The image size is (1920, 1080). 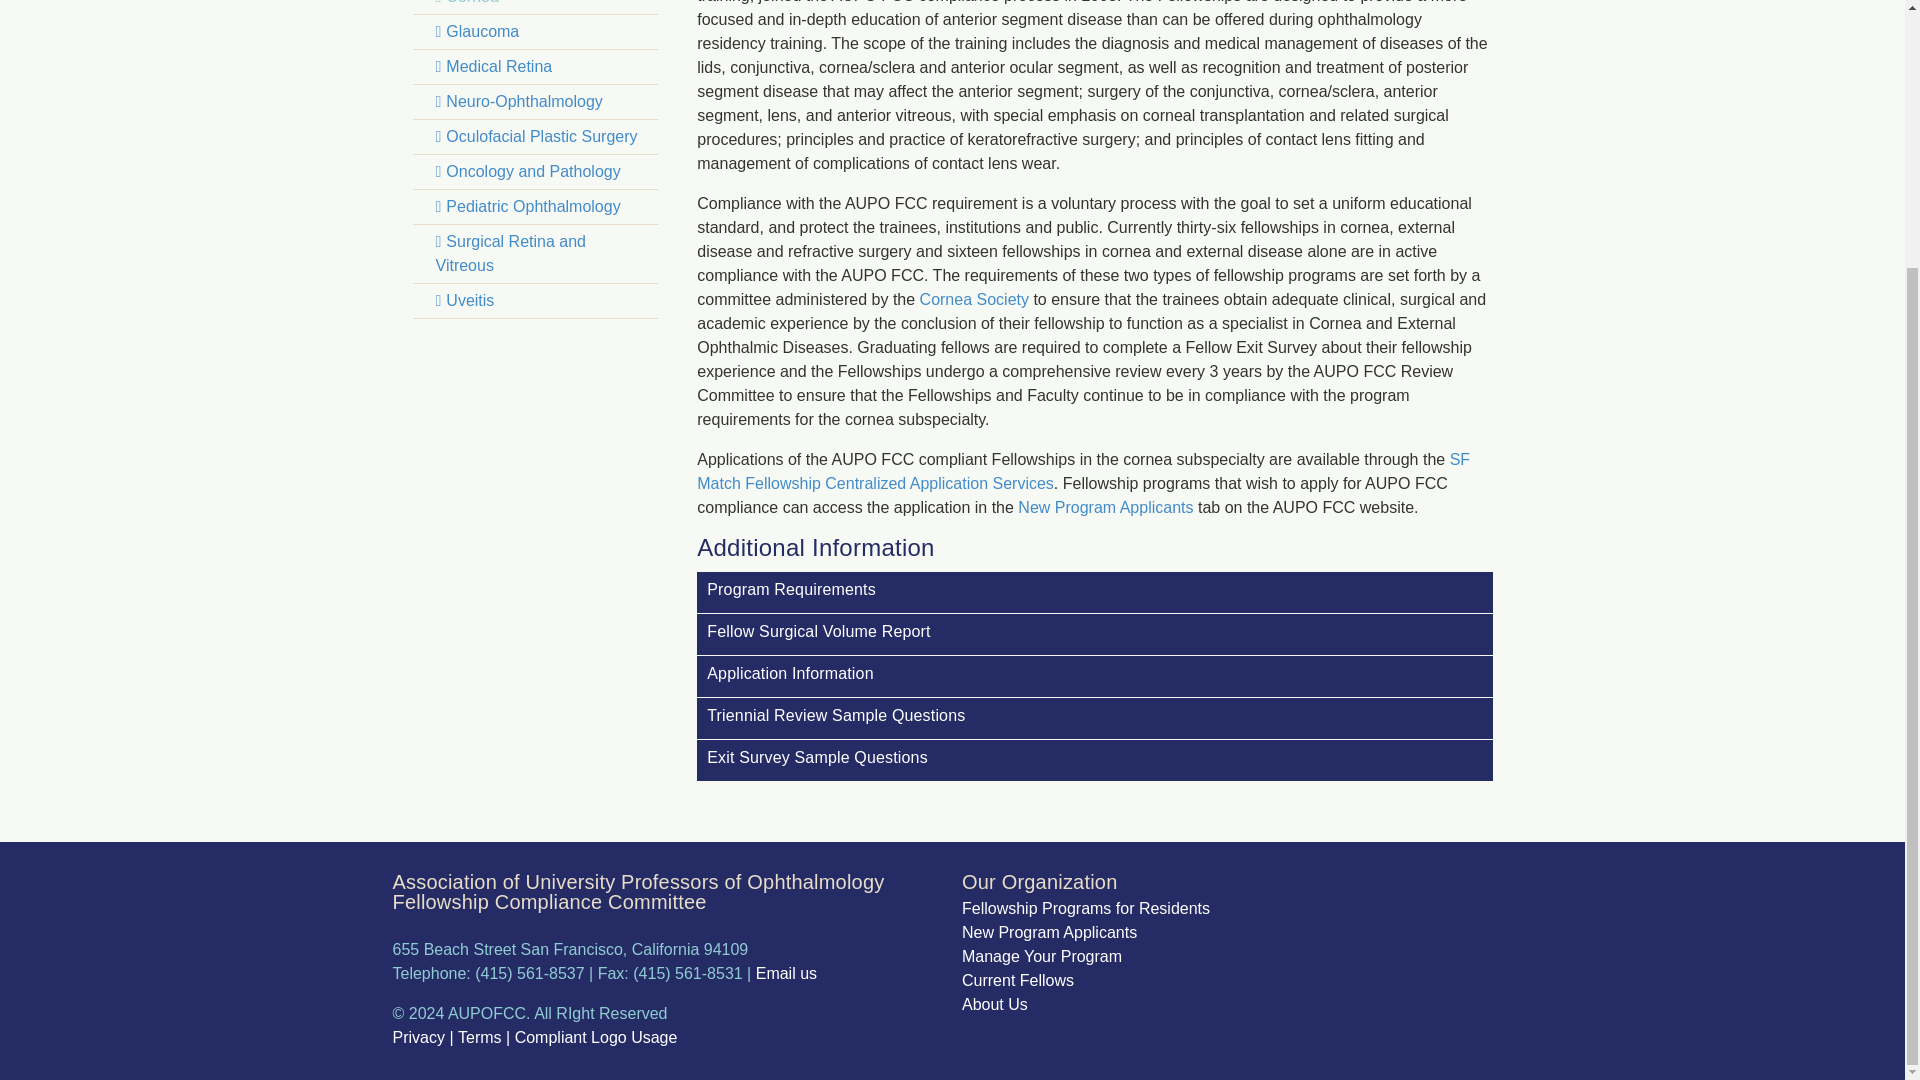 What do you see at coordinates (1083, 472) in the screenshot?
I see `SF Match Fellowship Centralized Application Services` at bounding box center [1083, 472].